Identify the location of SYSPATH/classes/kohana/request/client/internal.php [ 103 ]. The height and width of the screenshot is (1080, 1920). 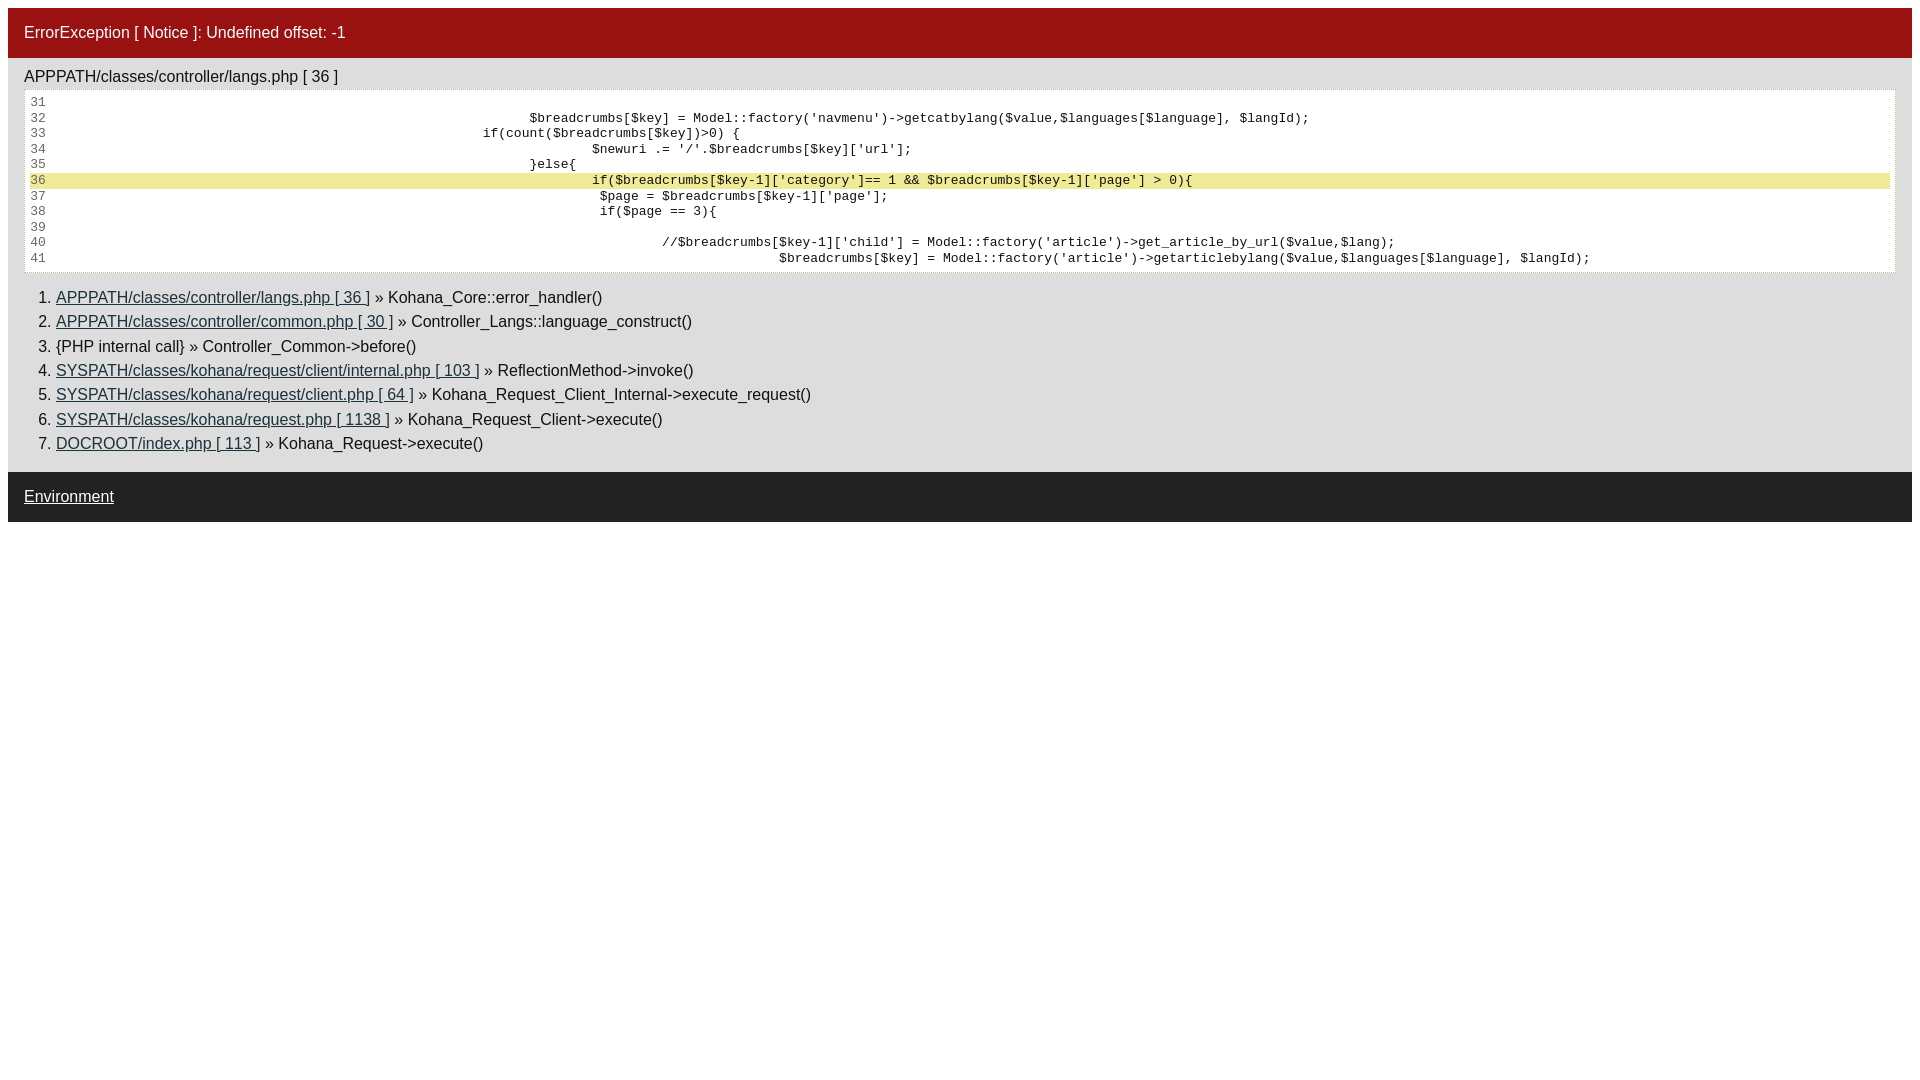
(268, 370).